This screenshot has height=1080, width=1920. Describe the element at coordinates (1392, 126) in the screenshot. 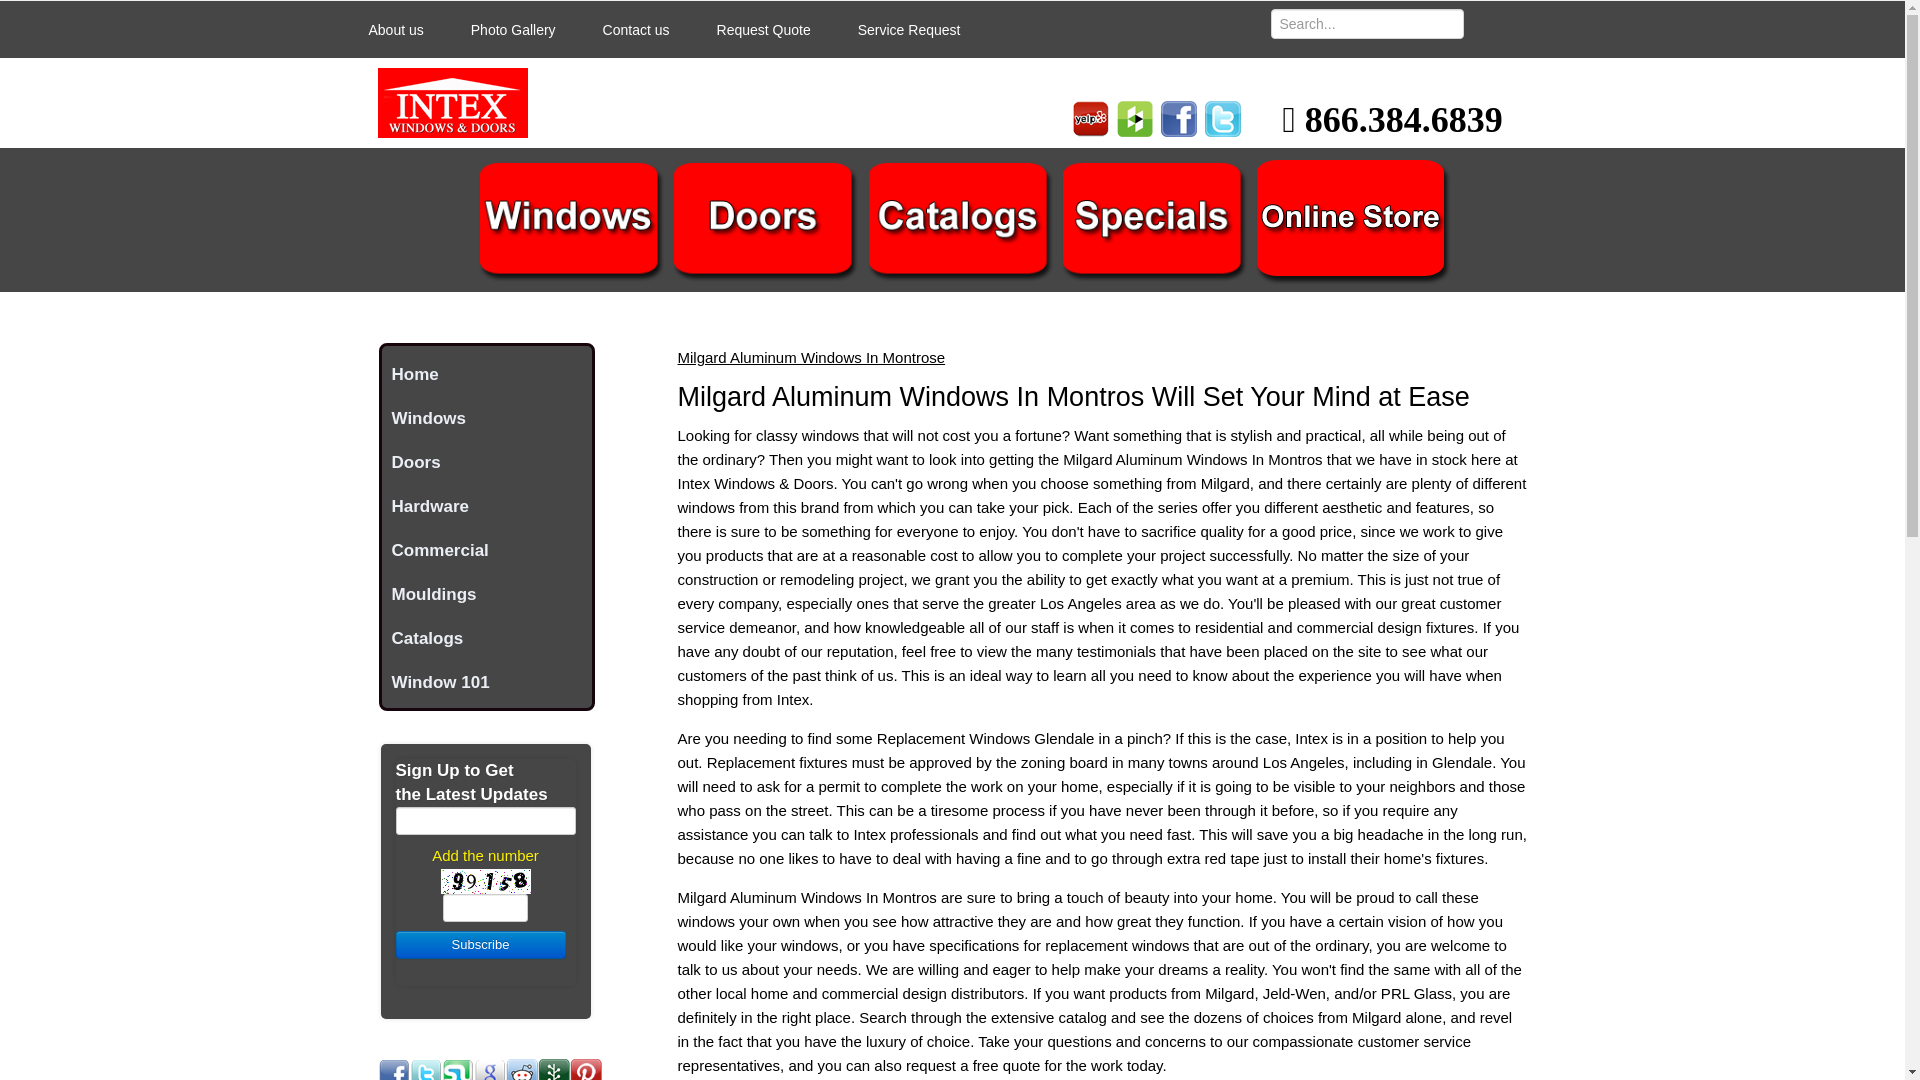

I see `866.384.6839` at that location.